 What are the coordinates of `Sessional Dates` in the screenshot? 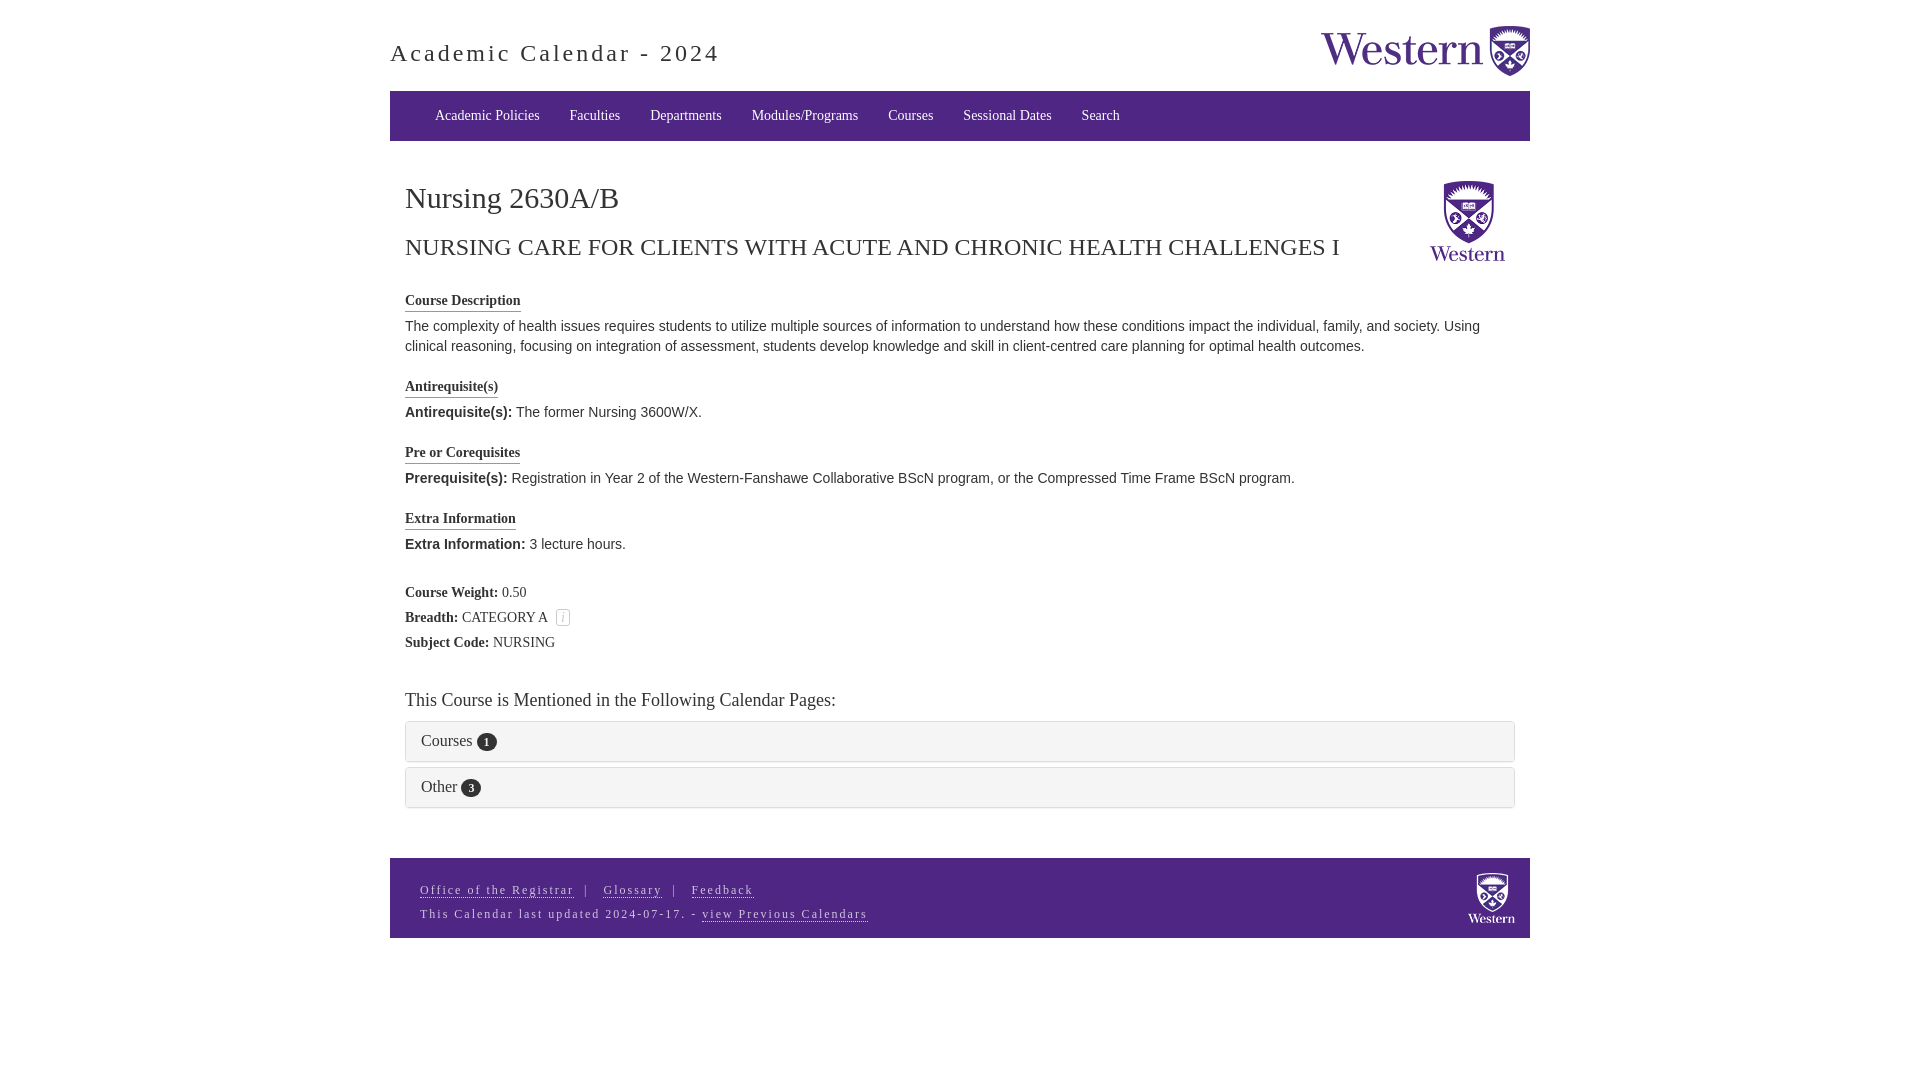 It's located at (1006, 116).